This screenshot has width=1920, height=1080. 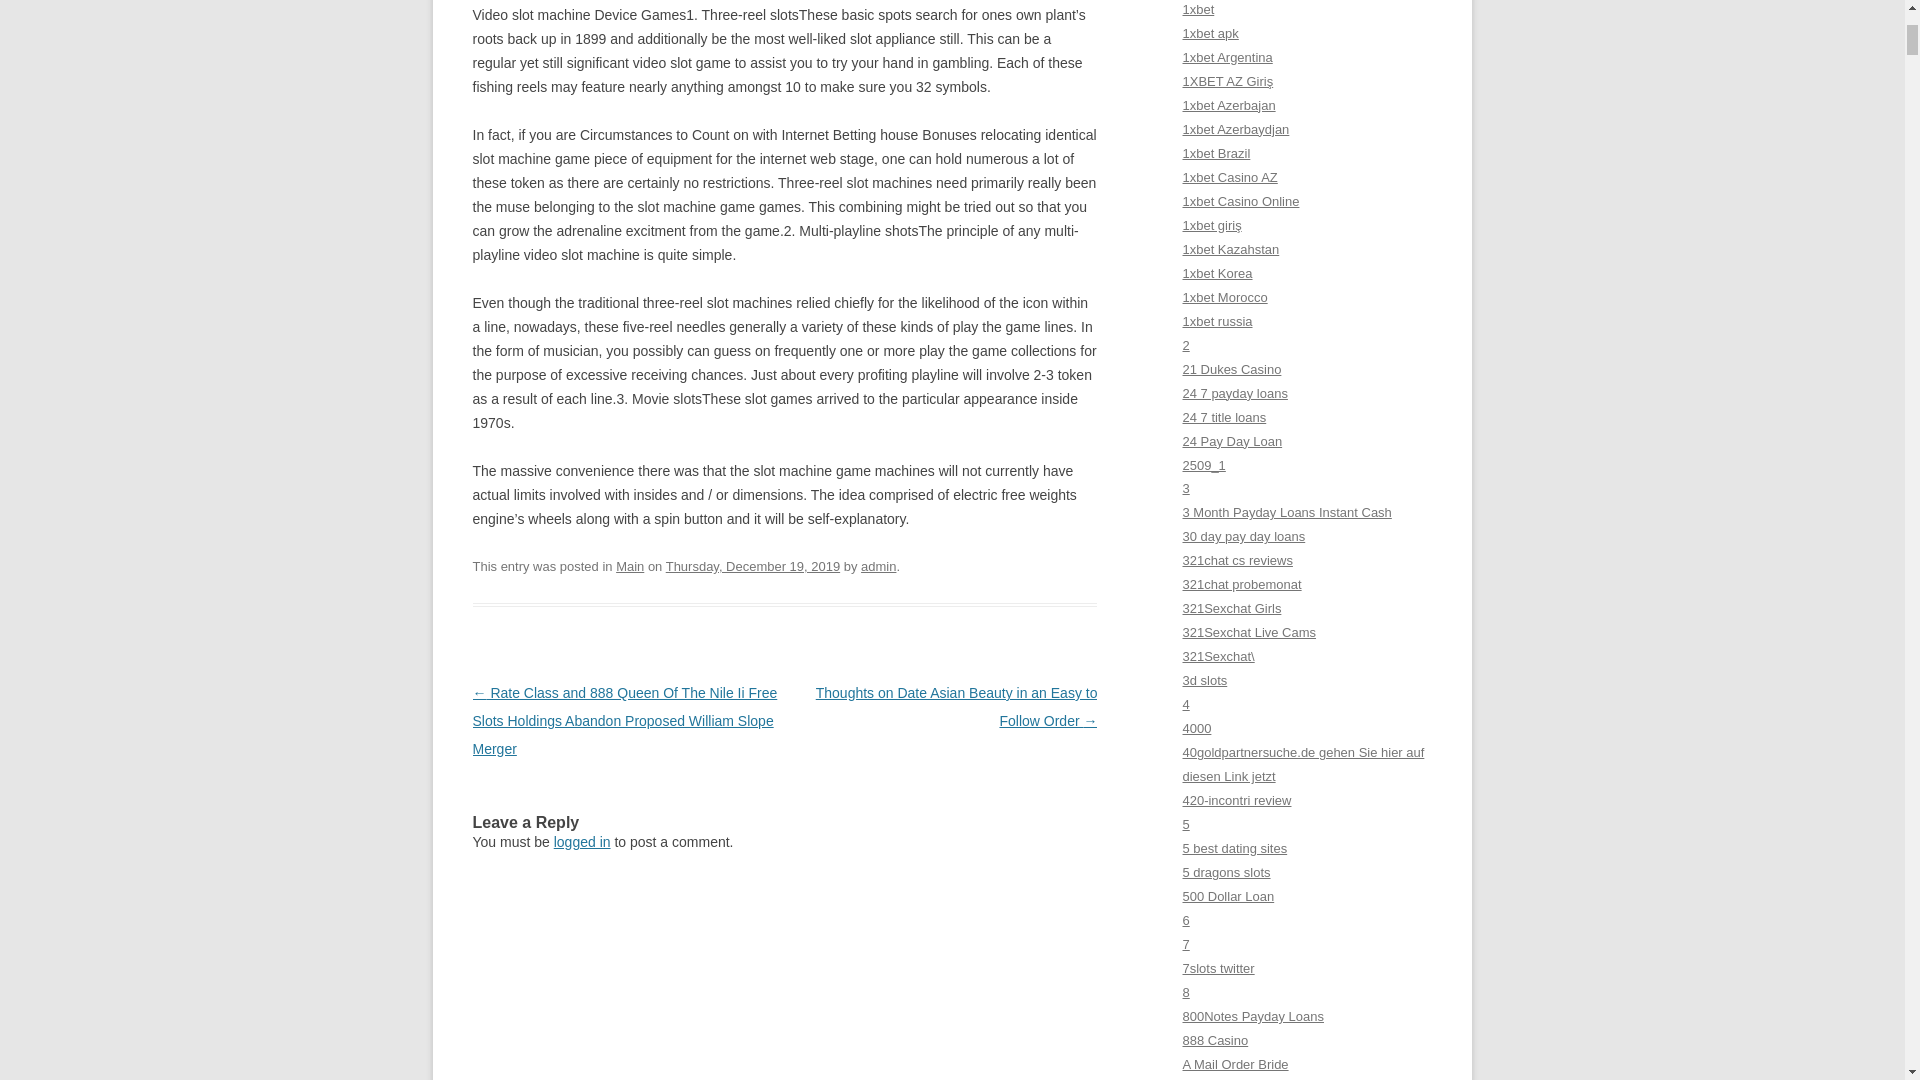 I want to click on Main, so click(x=630, y=566).